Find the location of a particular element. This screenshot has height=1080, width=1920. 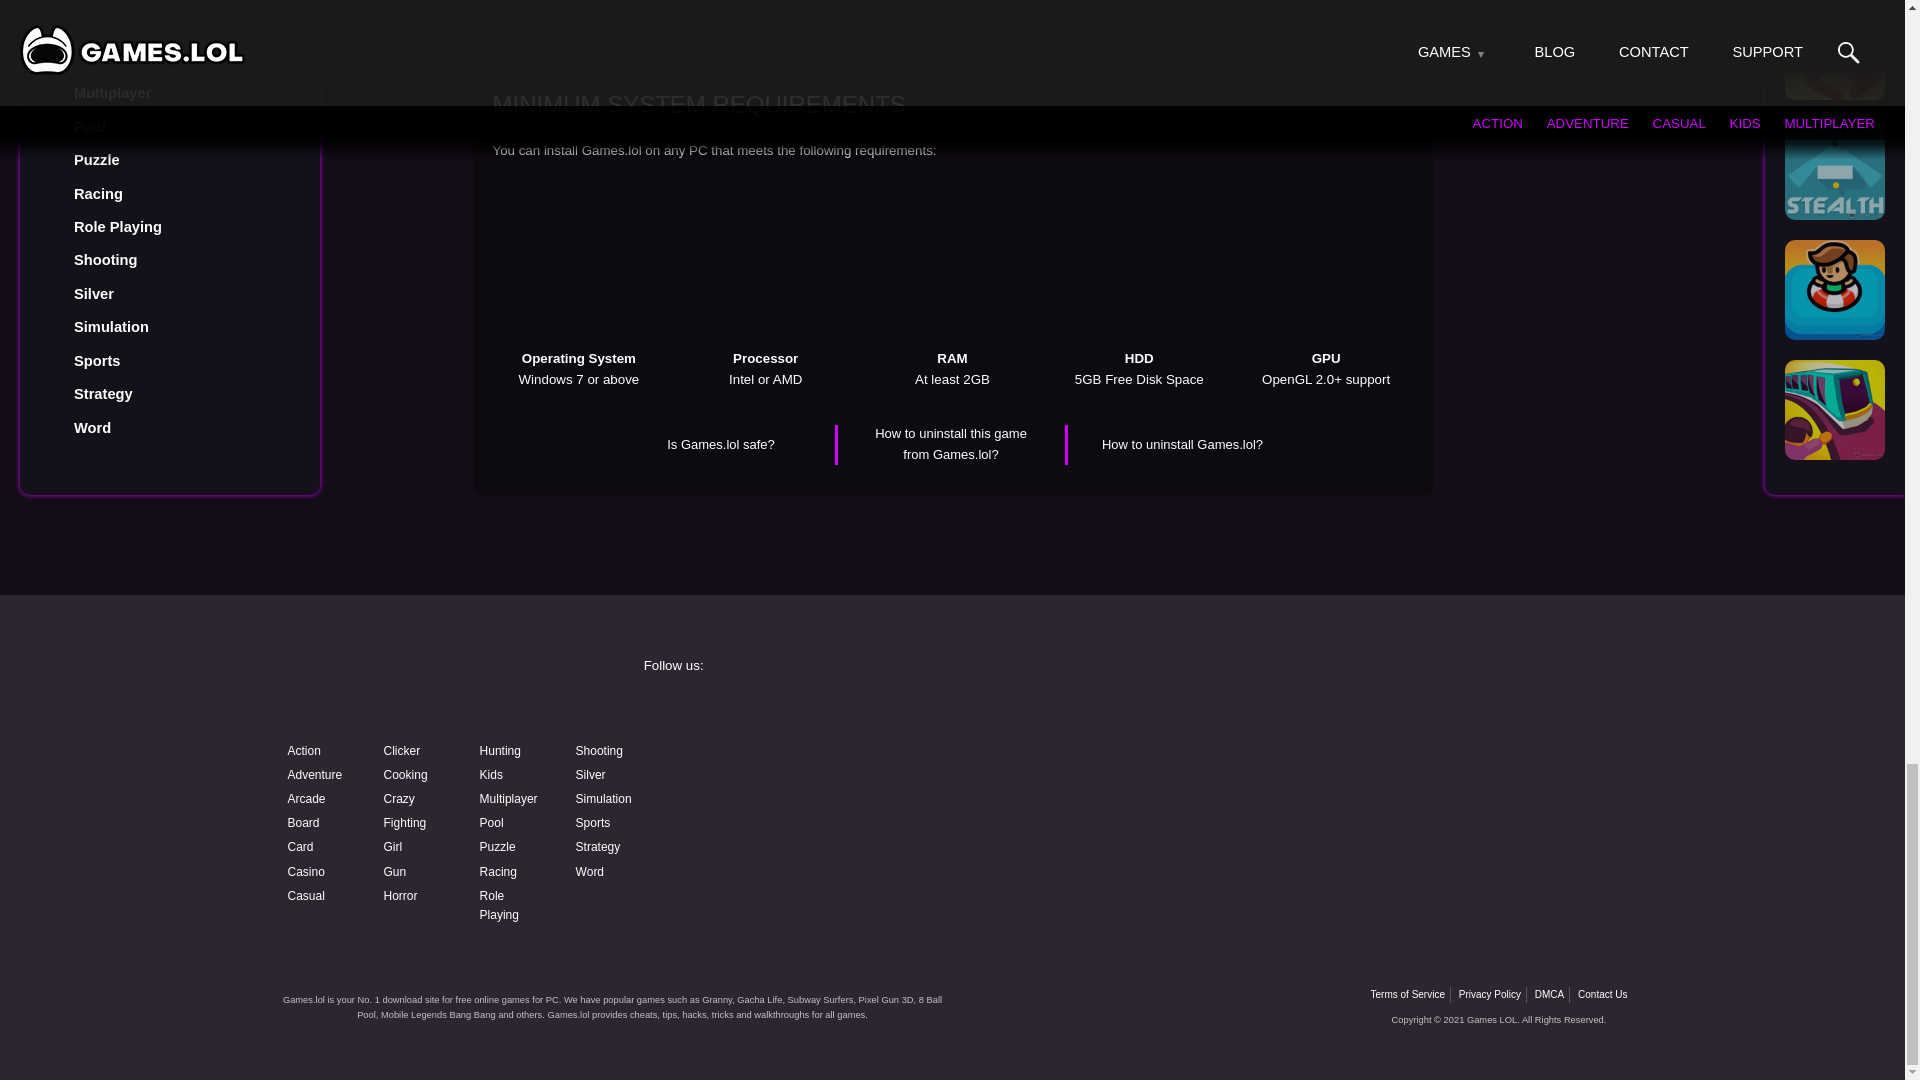

YouTube is located at coordinates (796, 764).